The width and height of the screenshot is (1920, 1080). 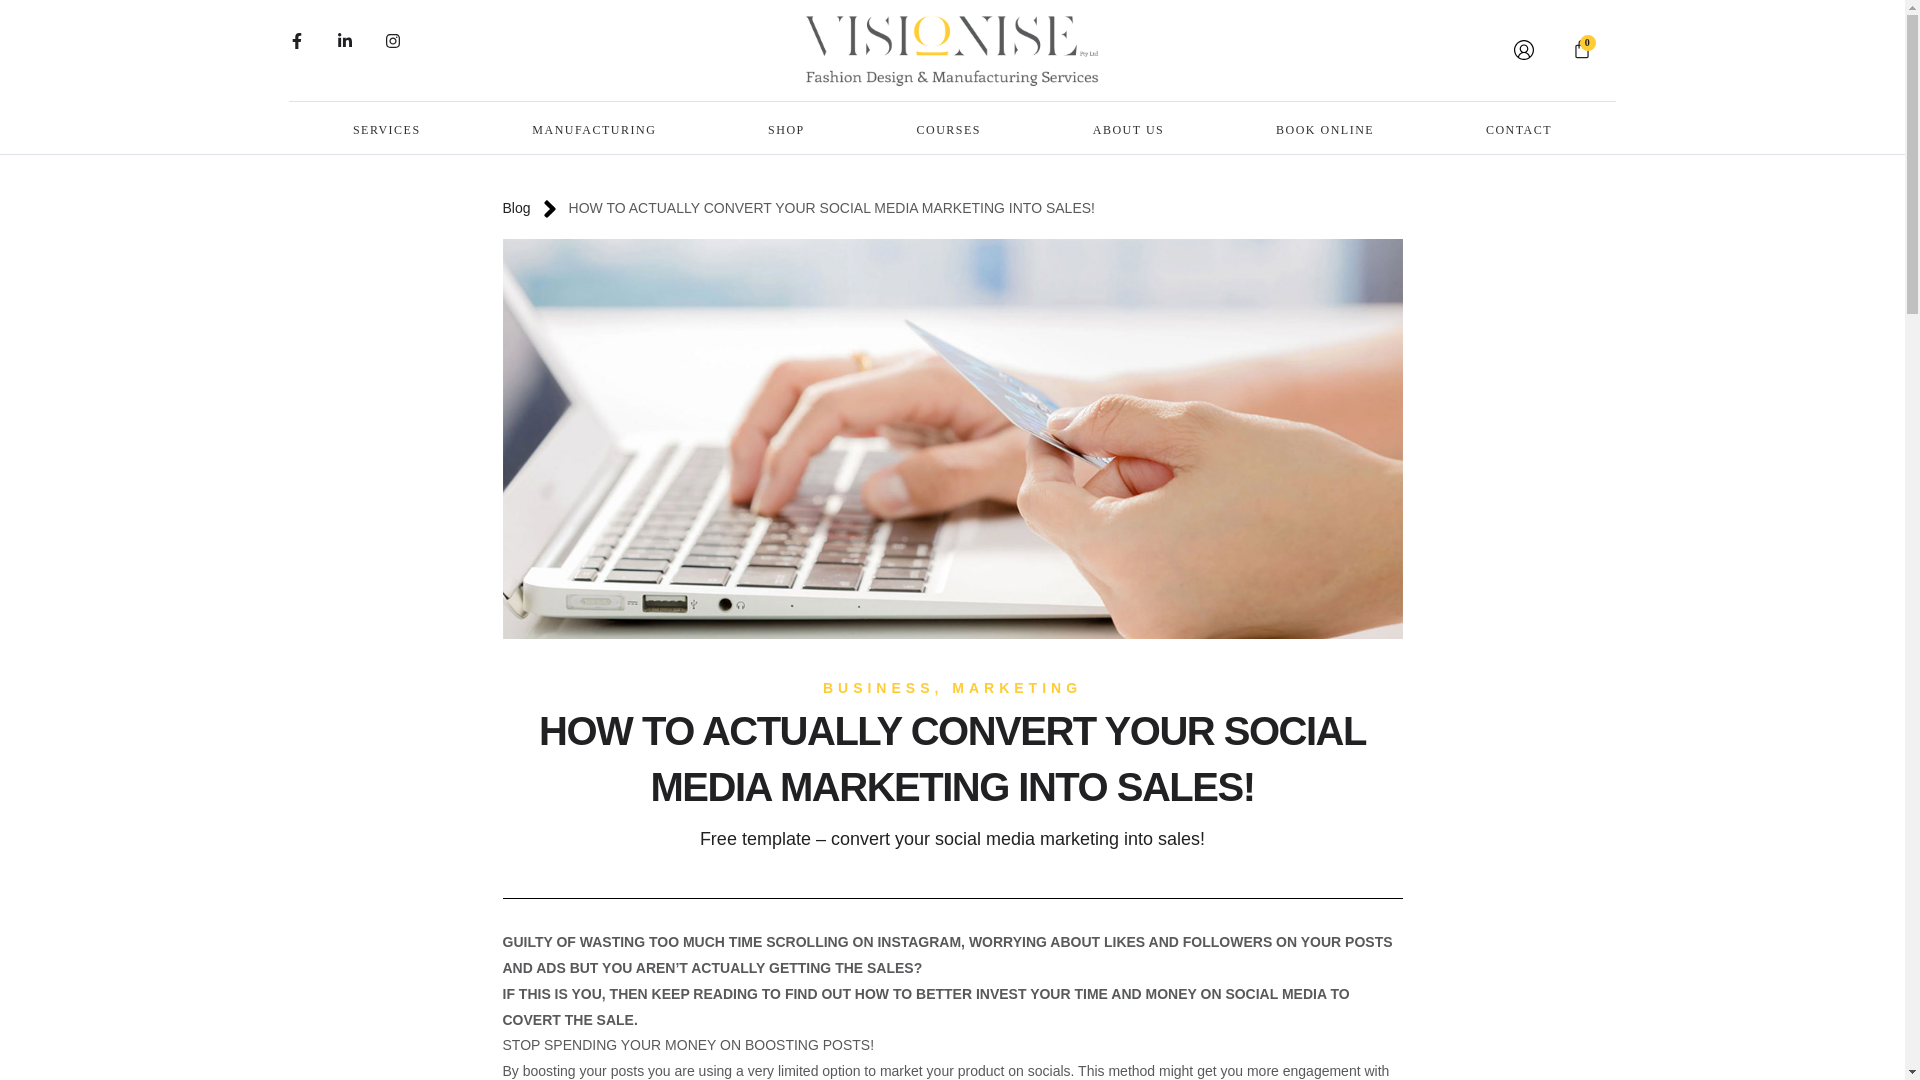 What do you see at coordinates (400, 48) in the screenshot?
I see `Instagram` at bounding box center [400, 48].